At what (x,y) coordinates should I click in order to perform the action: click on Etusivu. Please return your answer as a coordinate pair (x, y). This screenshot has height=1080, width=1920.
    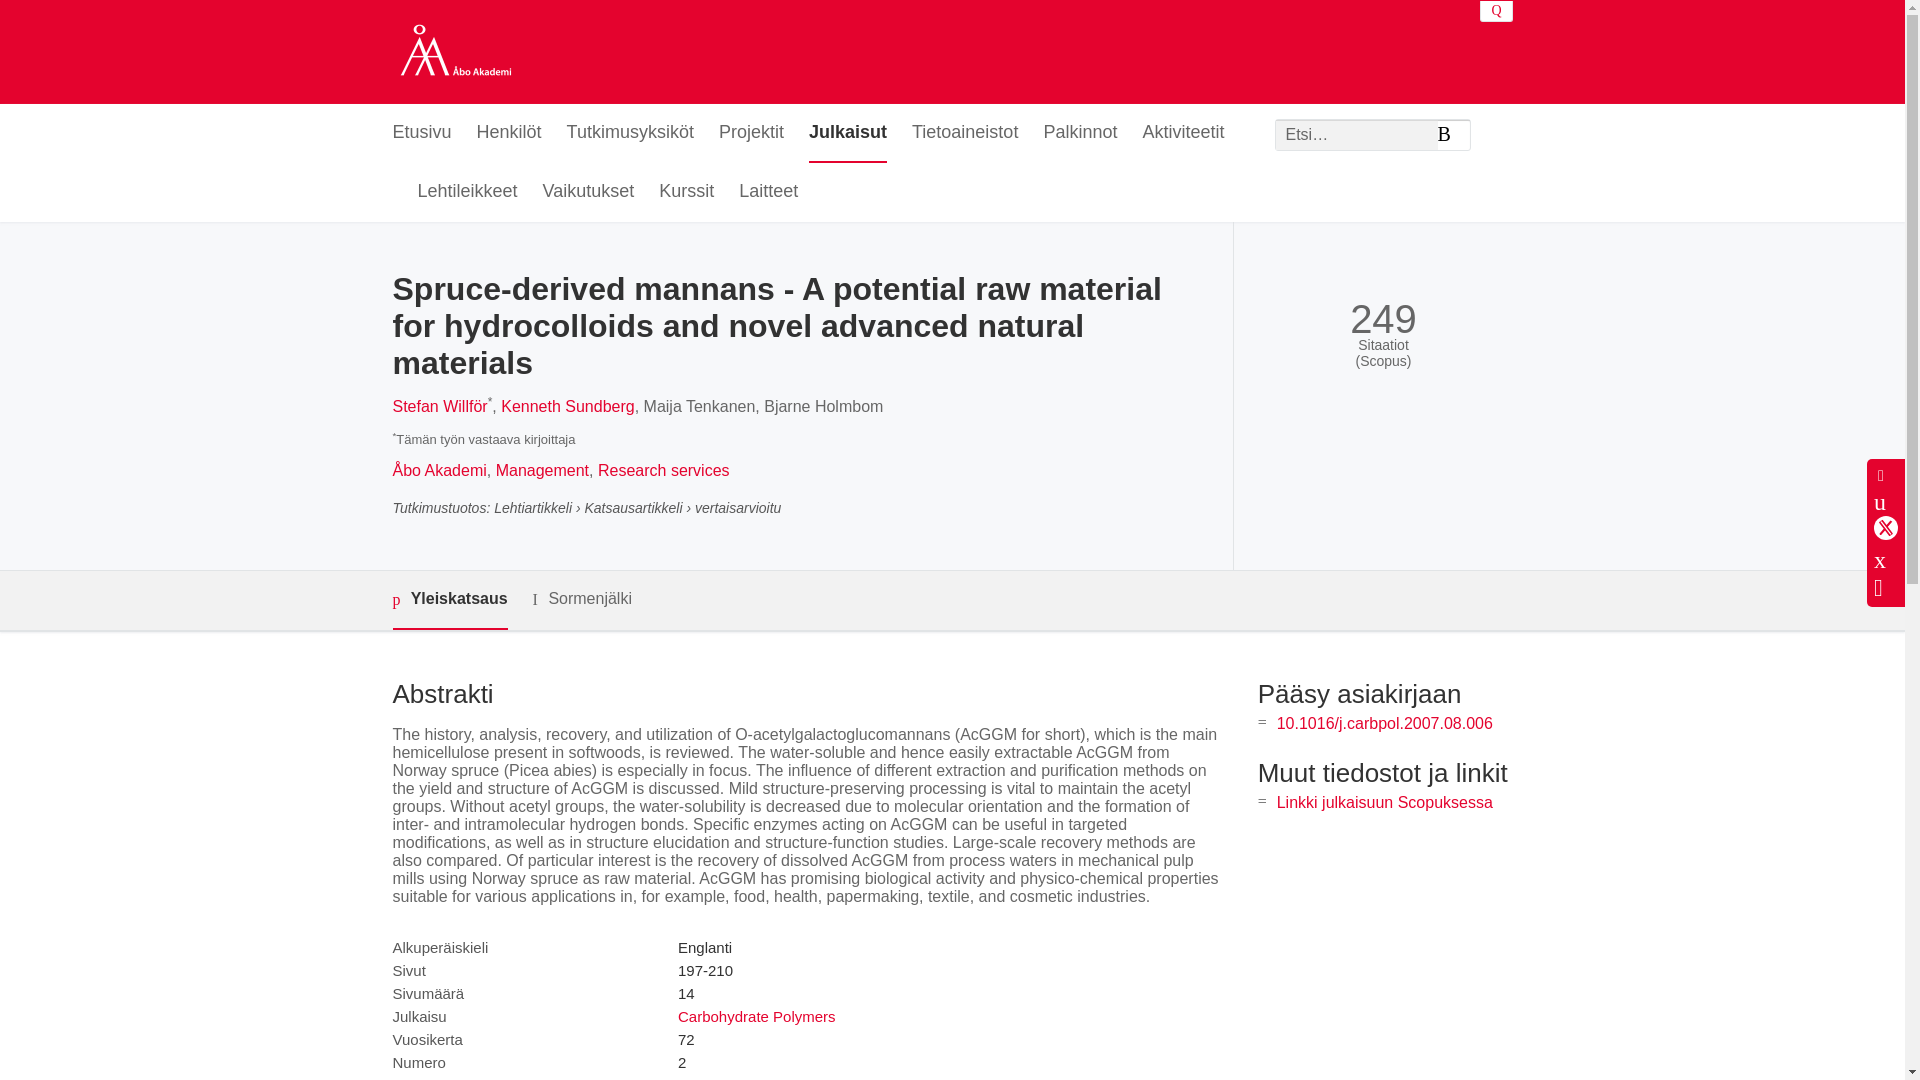
    Looking at the image, I should click on (421, 133).